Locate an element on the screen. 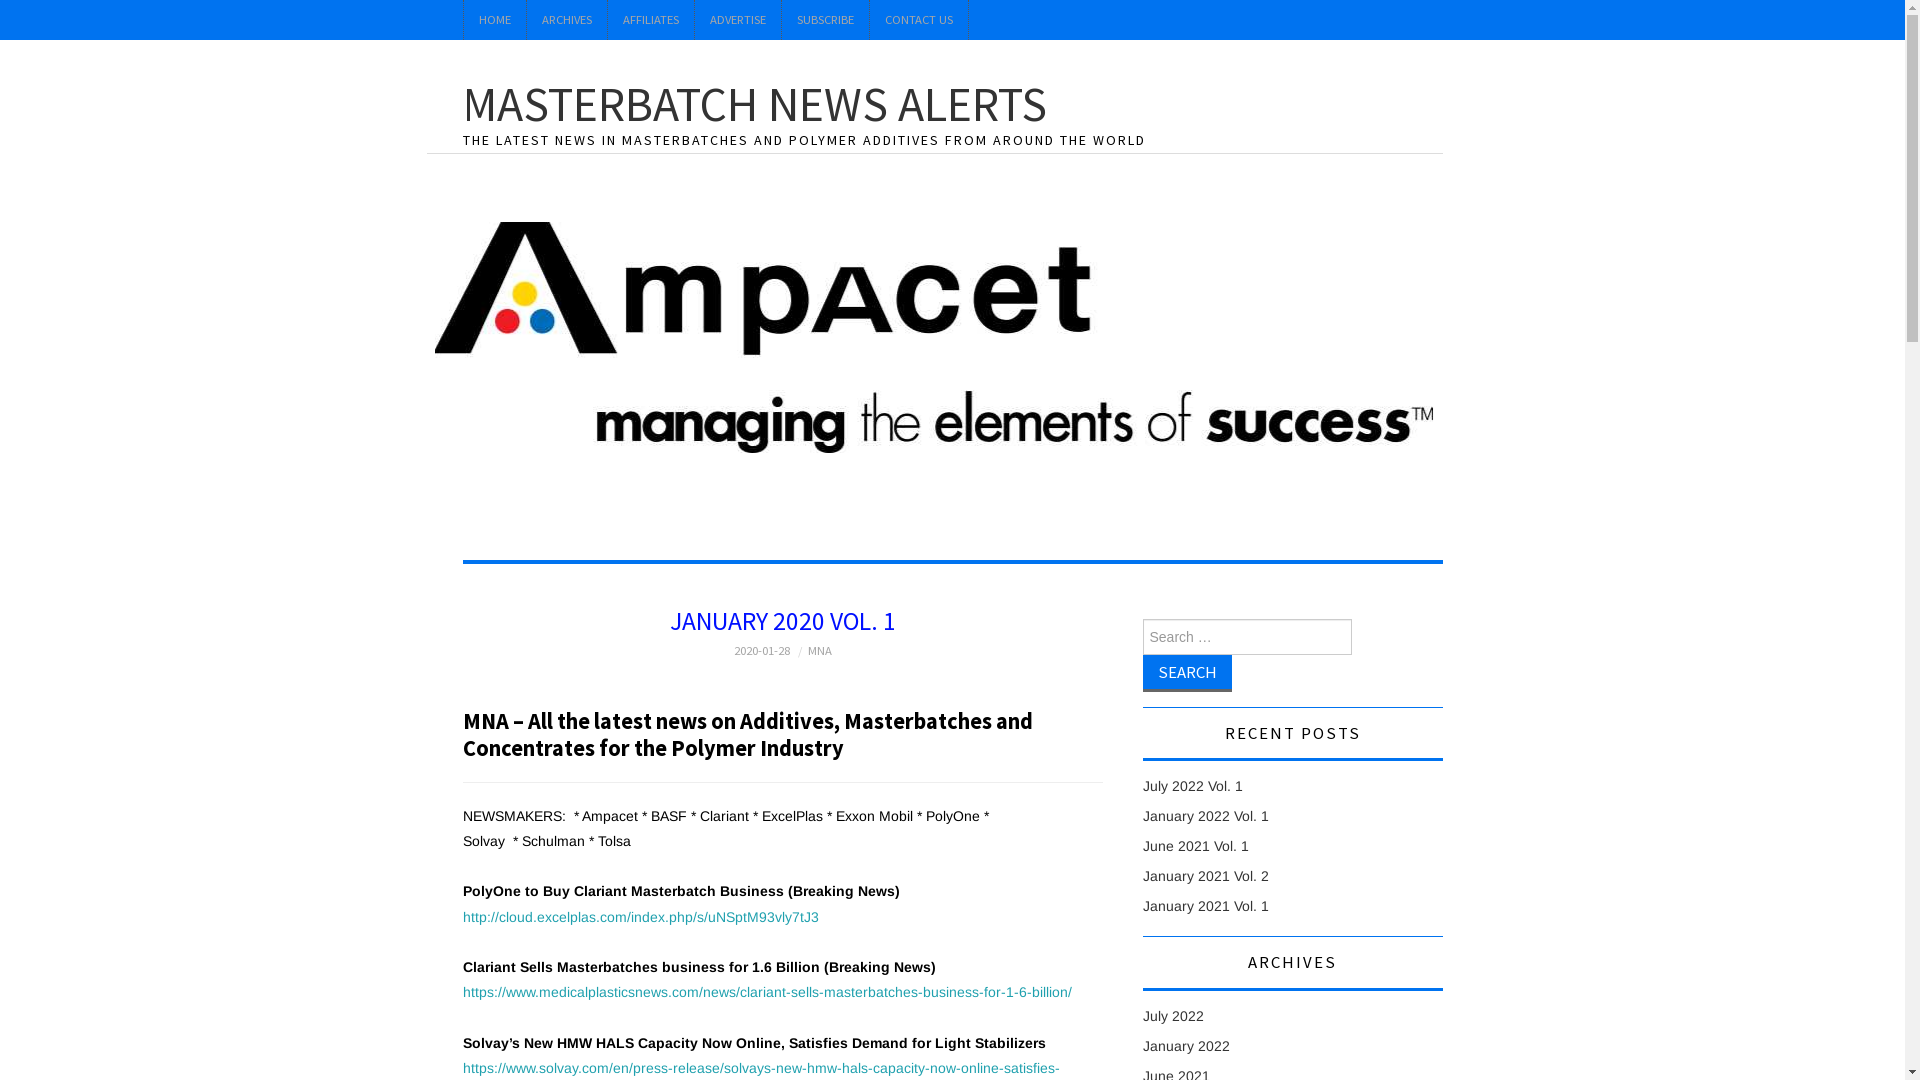  Search is located at coordinates (1186, 674).